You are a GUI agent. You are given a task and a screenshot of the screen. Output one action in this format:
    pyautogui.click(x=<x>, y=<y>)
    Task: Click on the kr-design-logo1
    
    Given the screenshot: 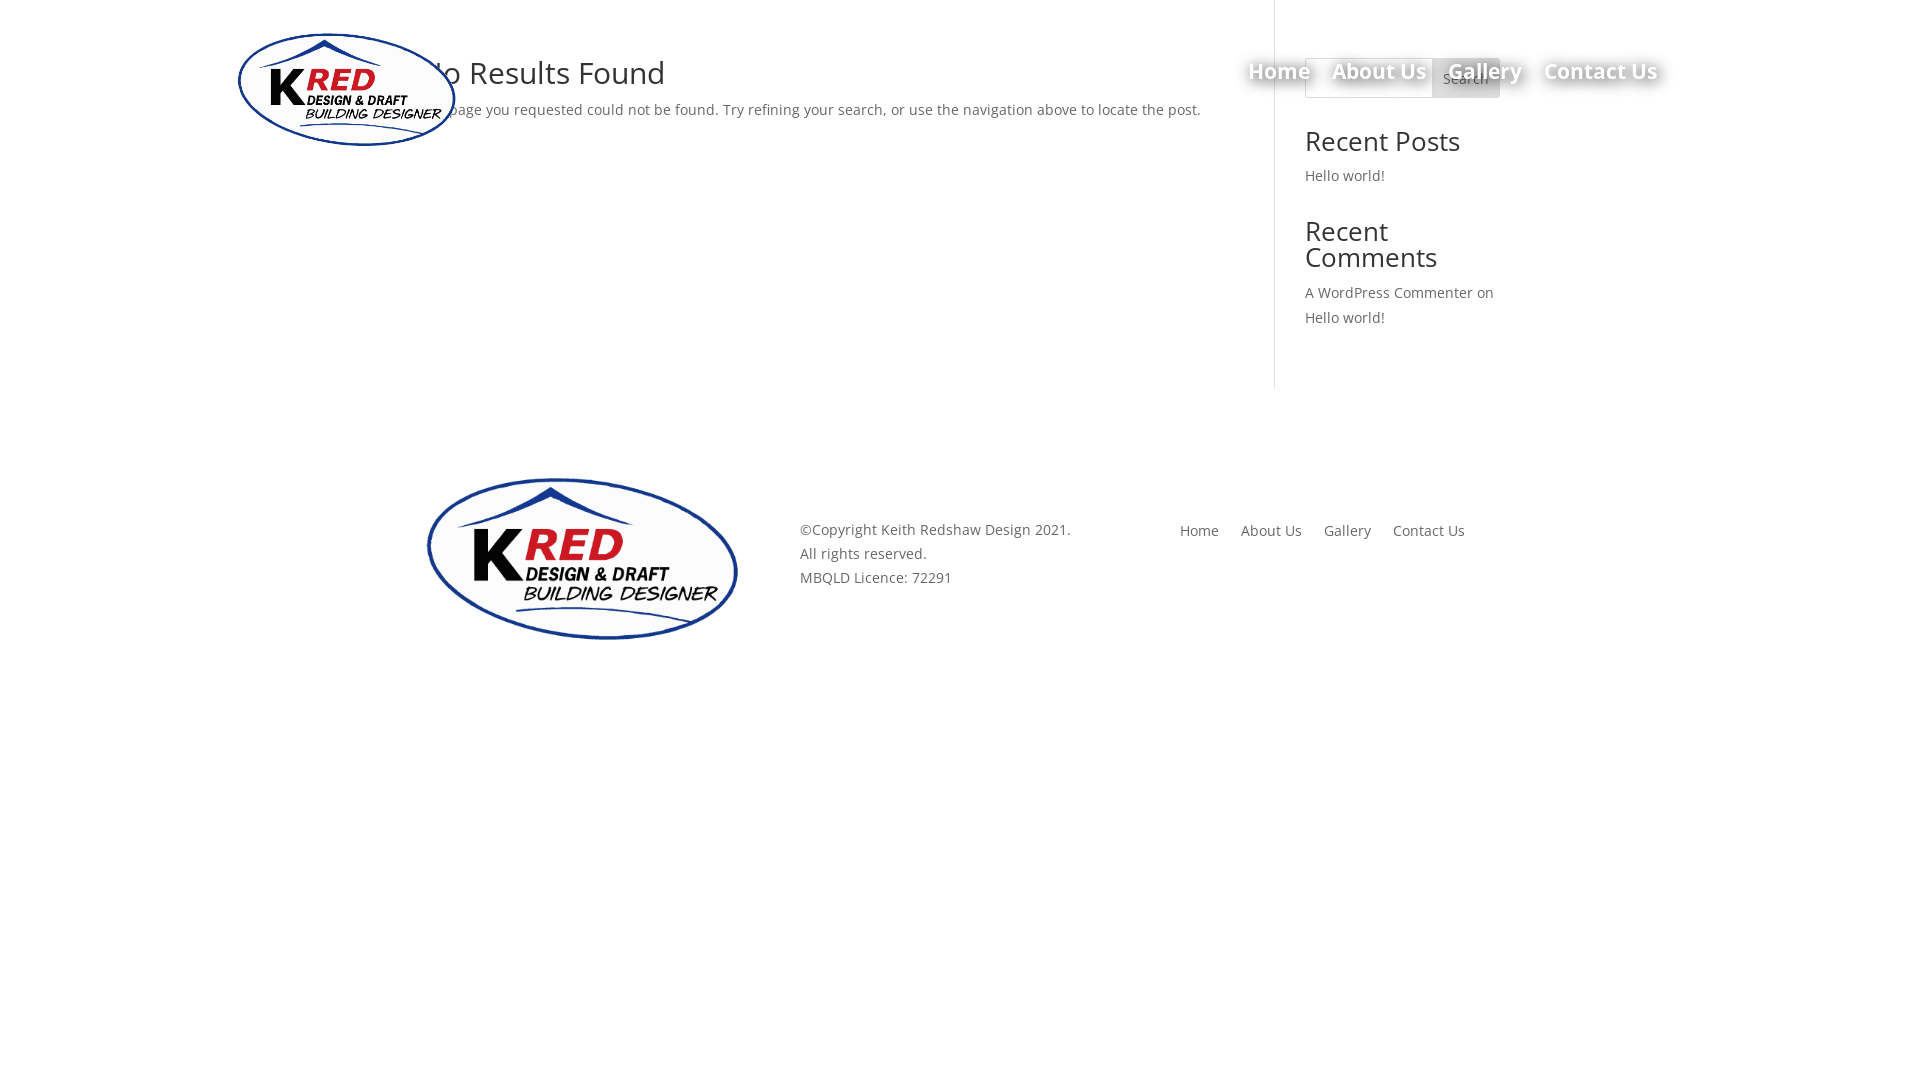 What is the action you would take?
    pyautogui.click(x=344, y=88)
    